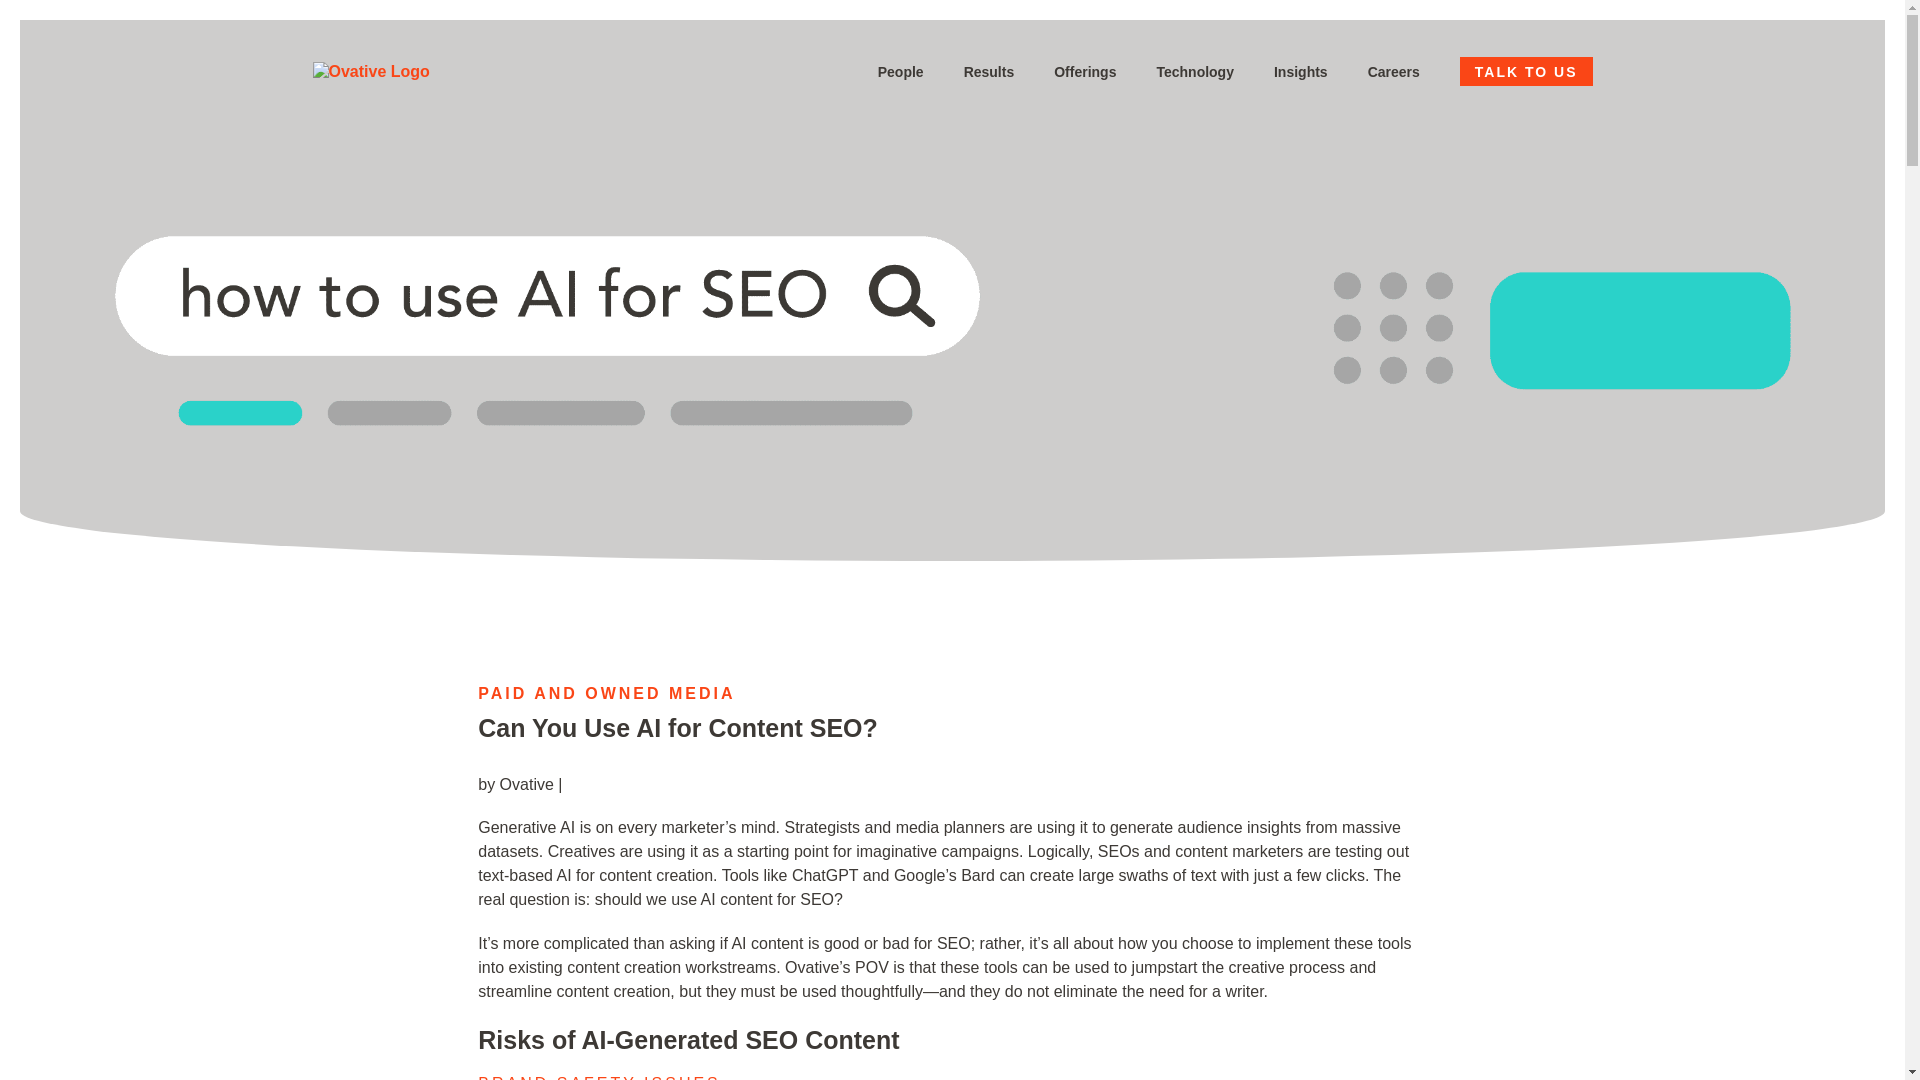  What do you see at coordinates (1194, 71) in the screenshot?
I see `Technology` at bounding box center [1194, 71].